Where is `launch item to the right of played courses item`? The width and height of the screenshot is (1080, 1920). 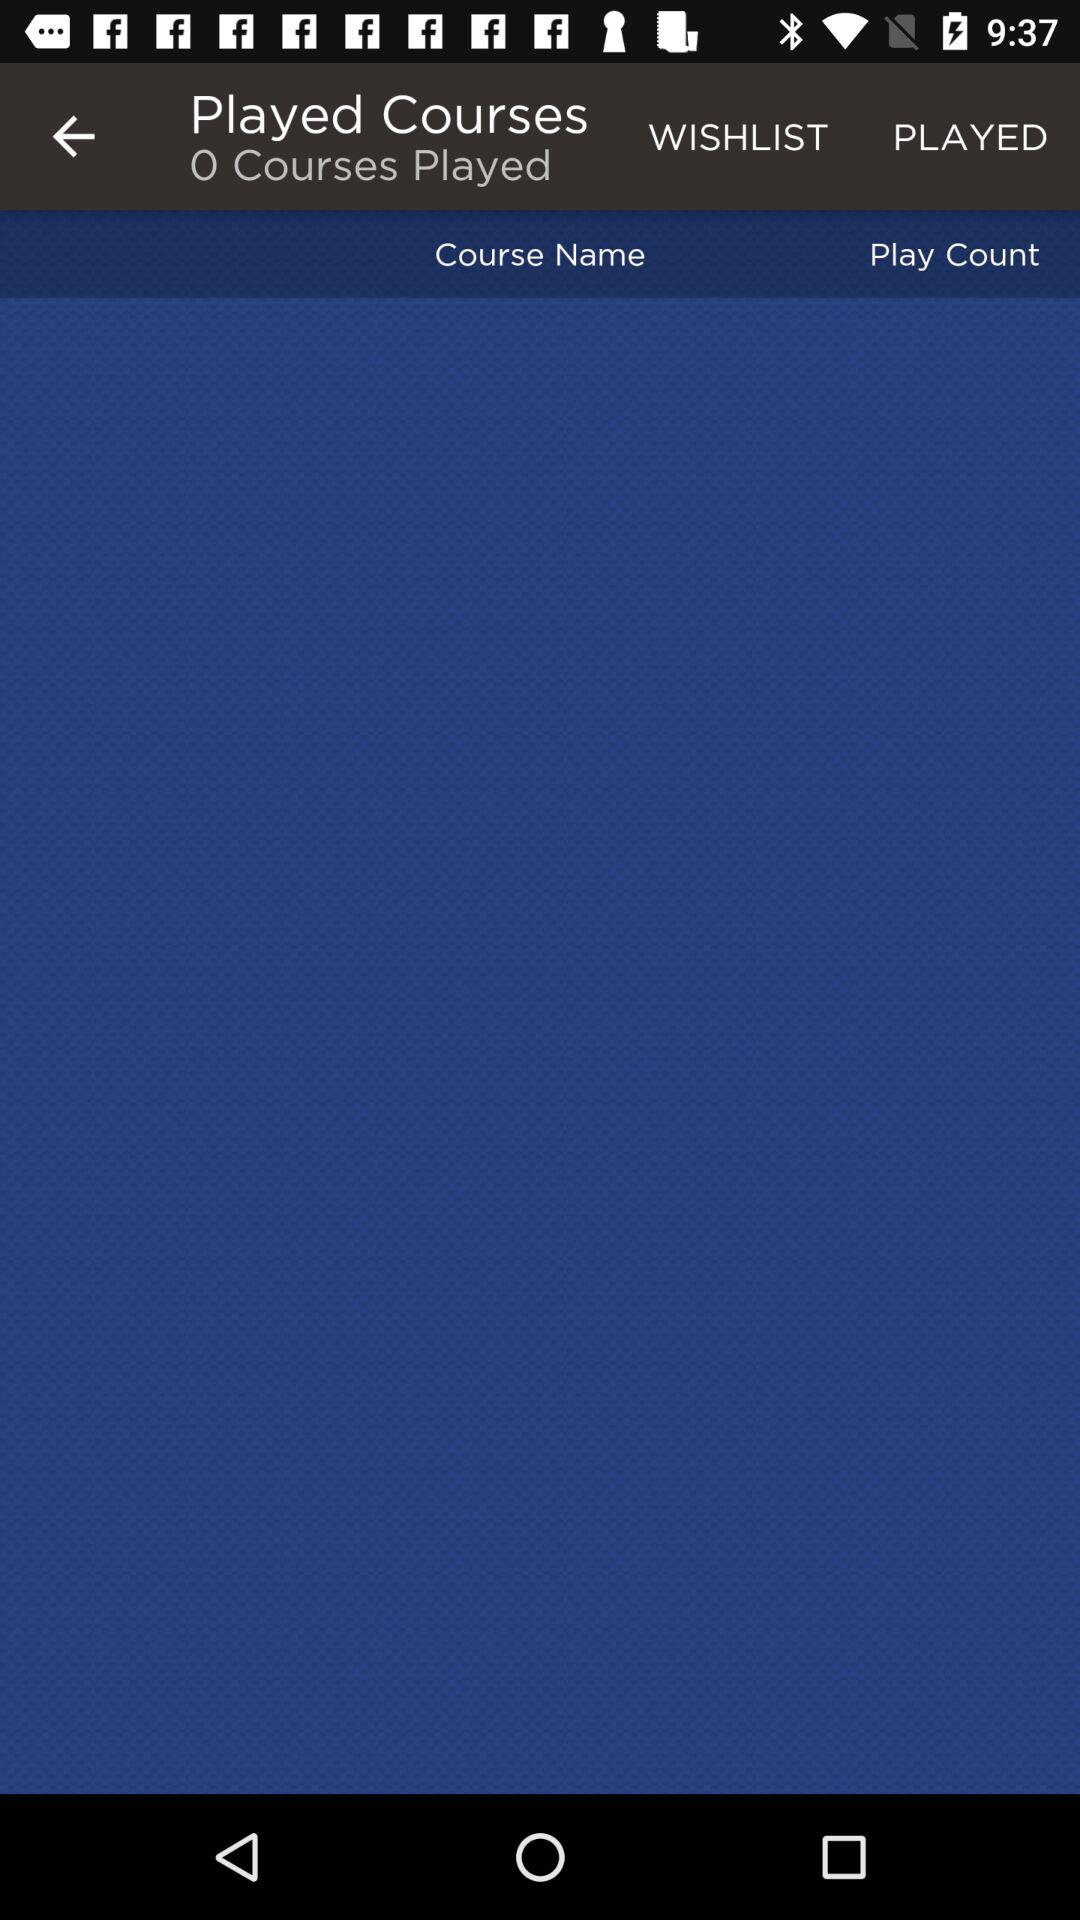 launch item to the right of played courses item is located at coordinates (738, 136).